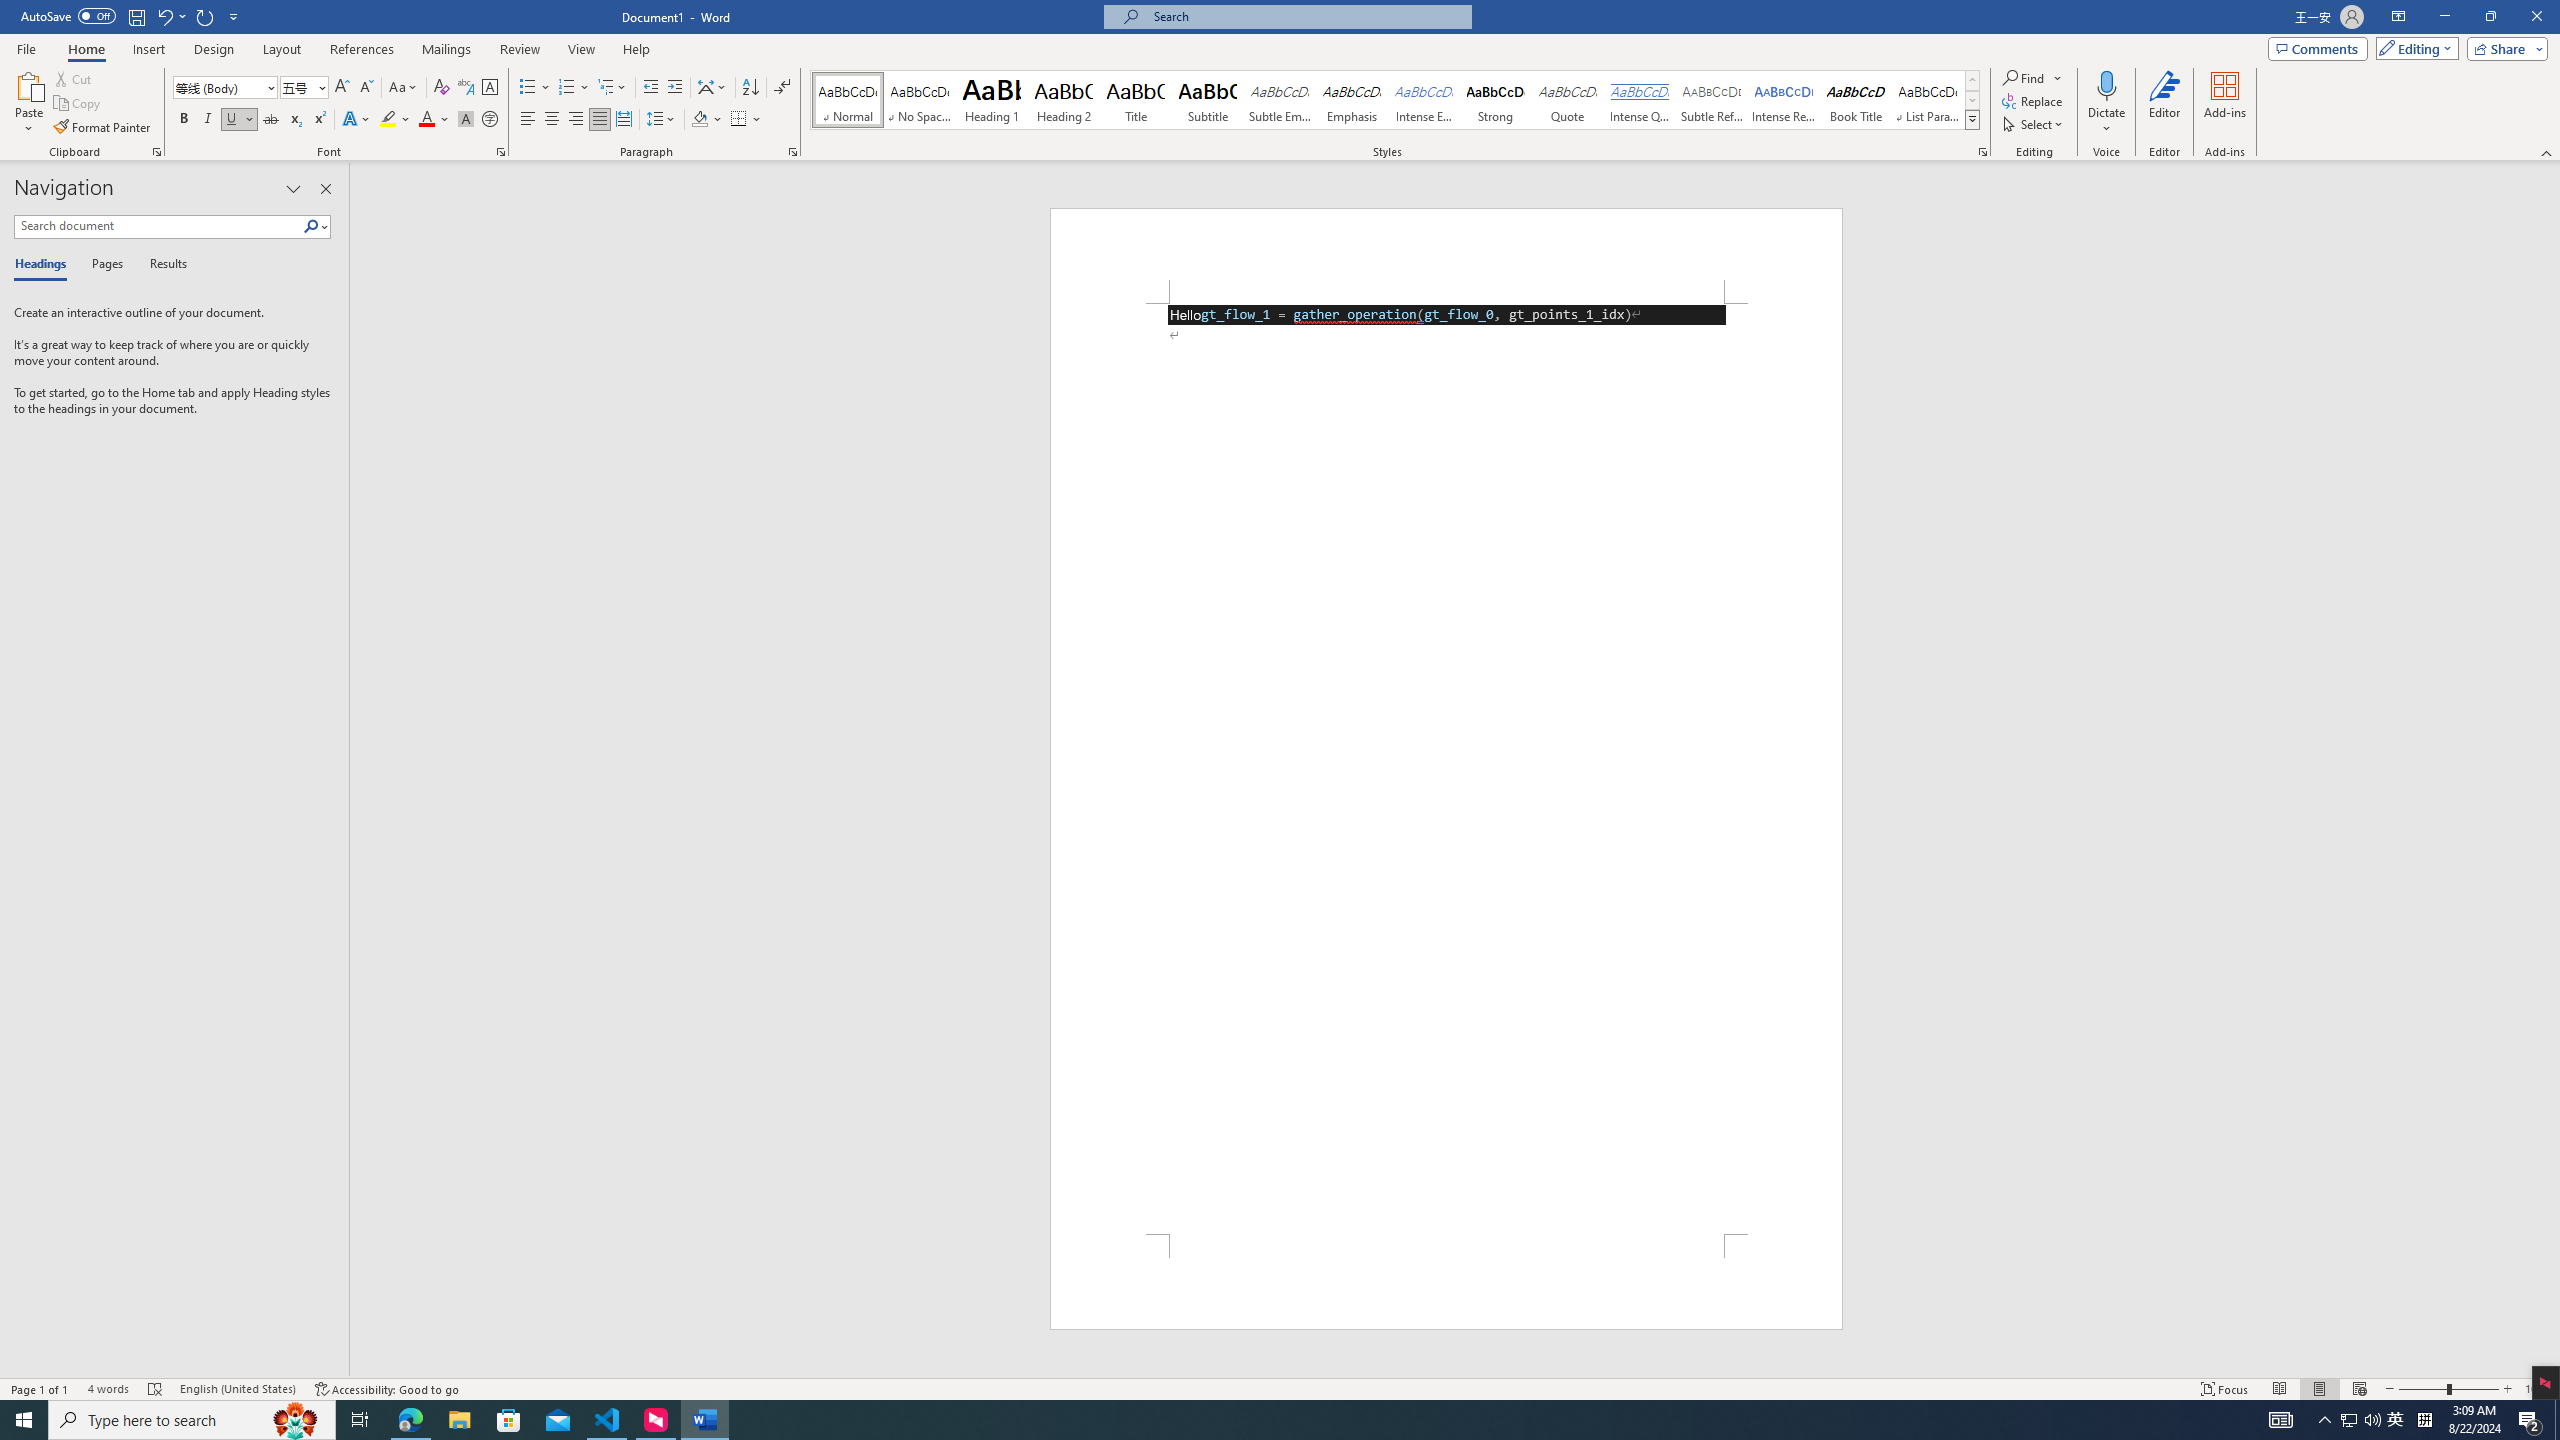 The image size is (2560, 1440). Describe the element at coordinates (1064, 100) in the screenshot. I see `Heading 2` at that location.